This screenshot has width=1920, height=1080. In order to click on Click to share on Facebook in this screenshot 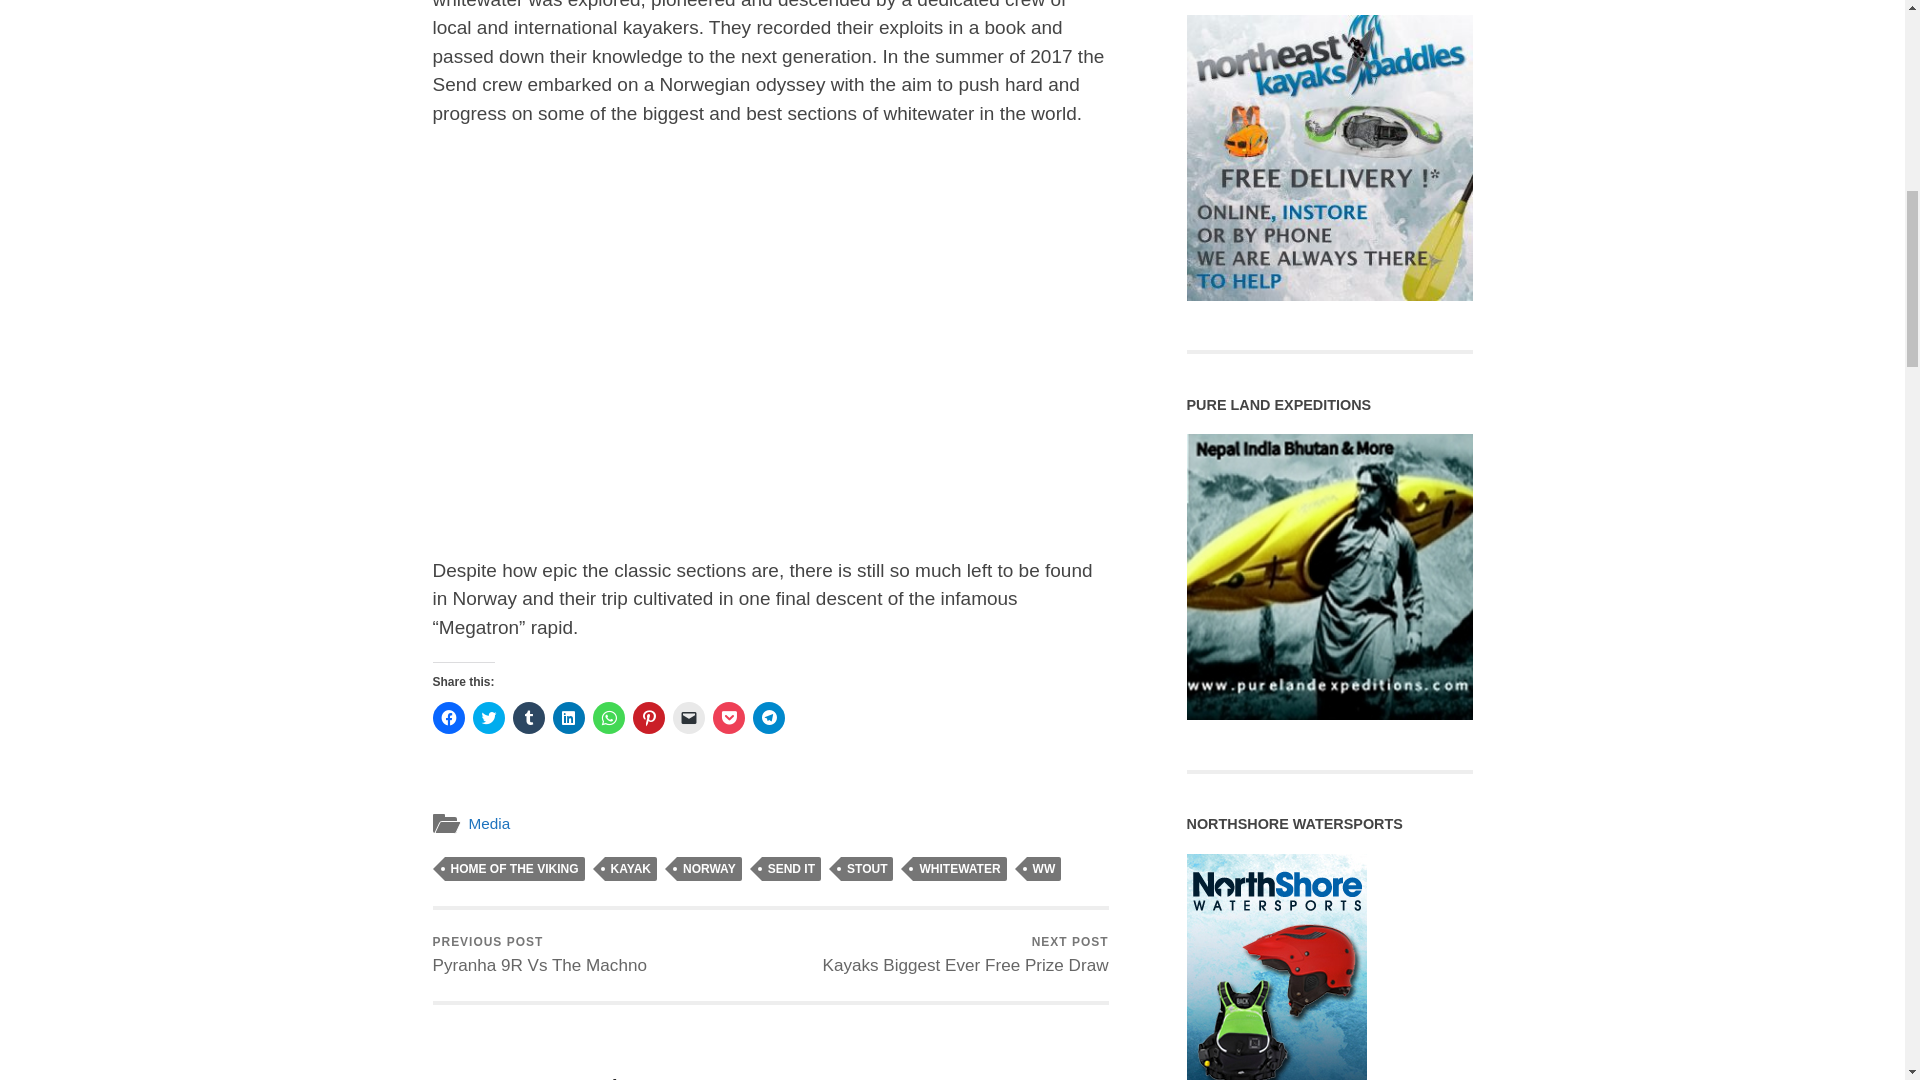, I will do `click(448, 718)`.